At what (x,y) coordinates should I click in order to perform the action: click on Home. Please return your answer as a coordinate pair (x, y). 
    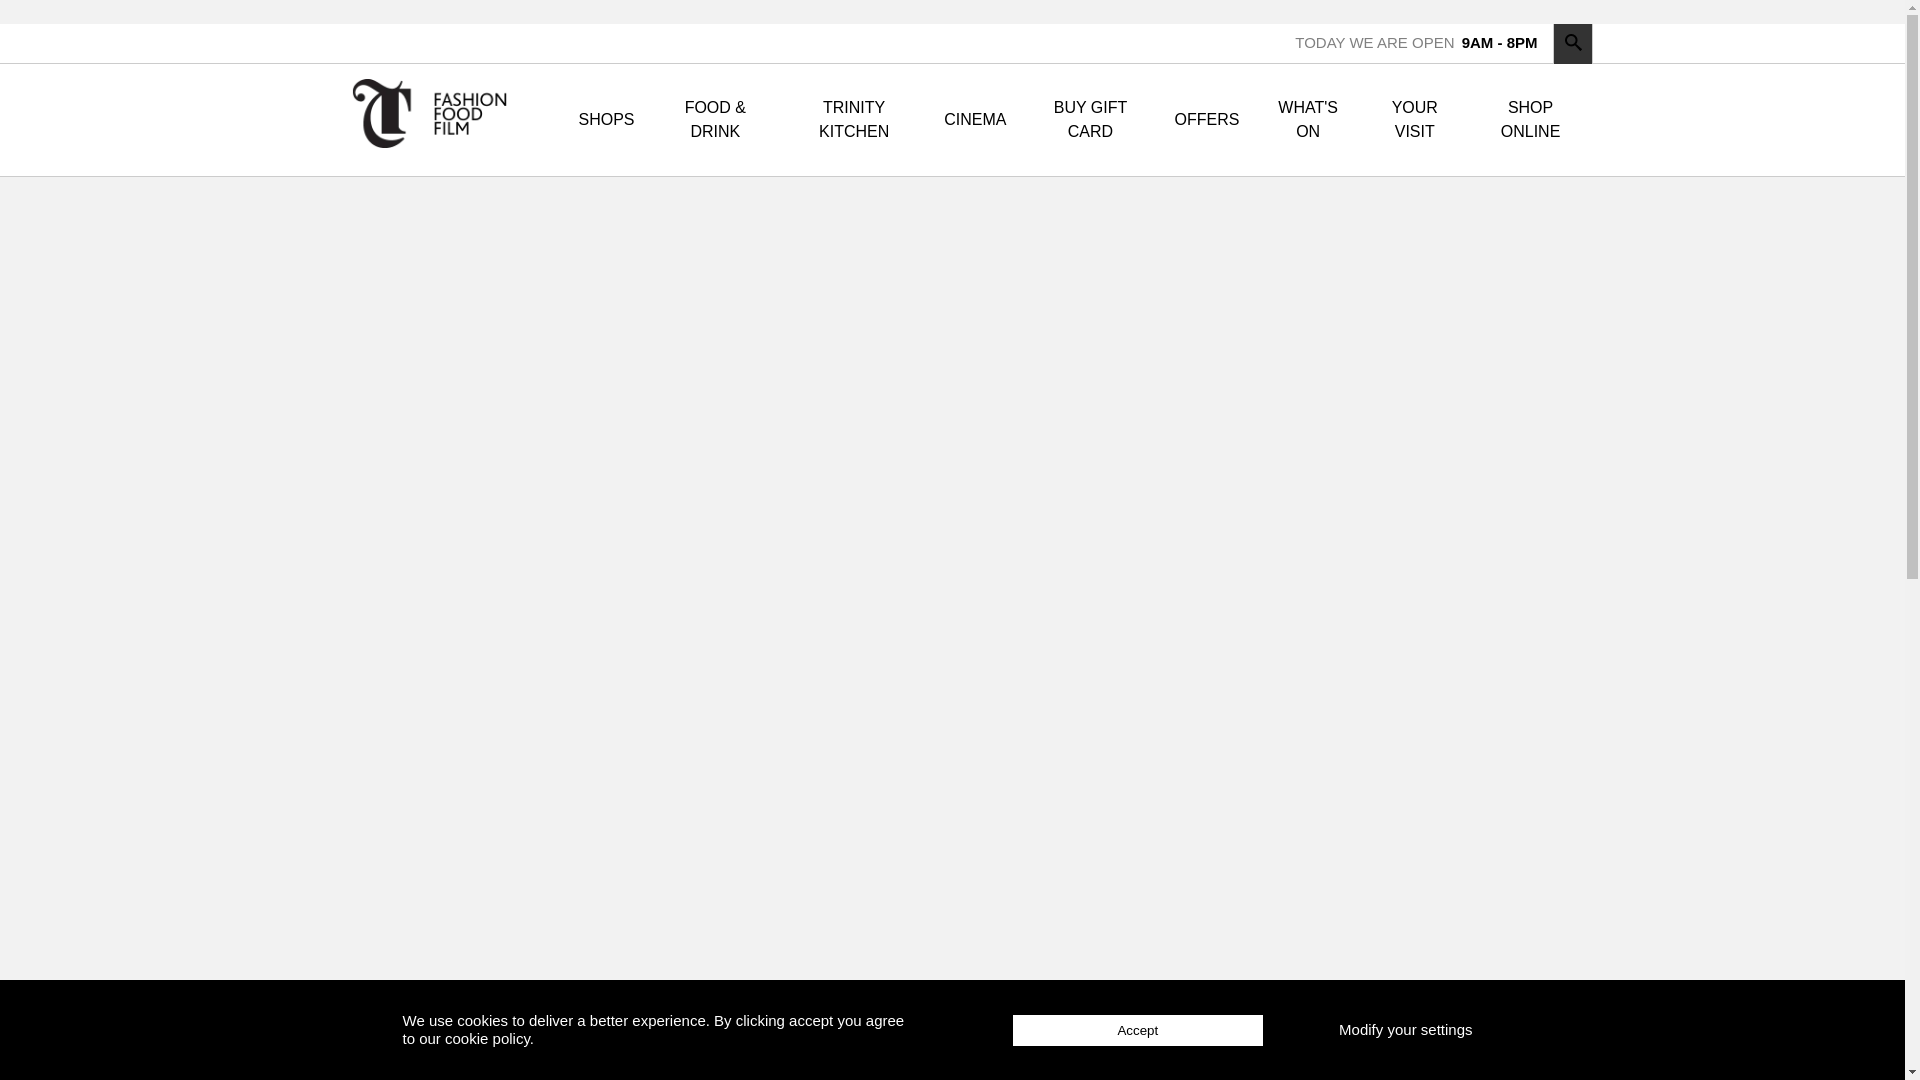
    Looking at the image, I should click on (436, 120).